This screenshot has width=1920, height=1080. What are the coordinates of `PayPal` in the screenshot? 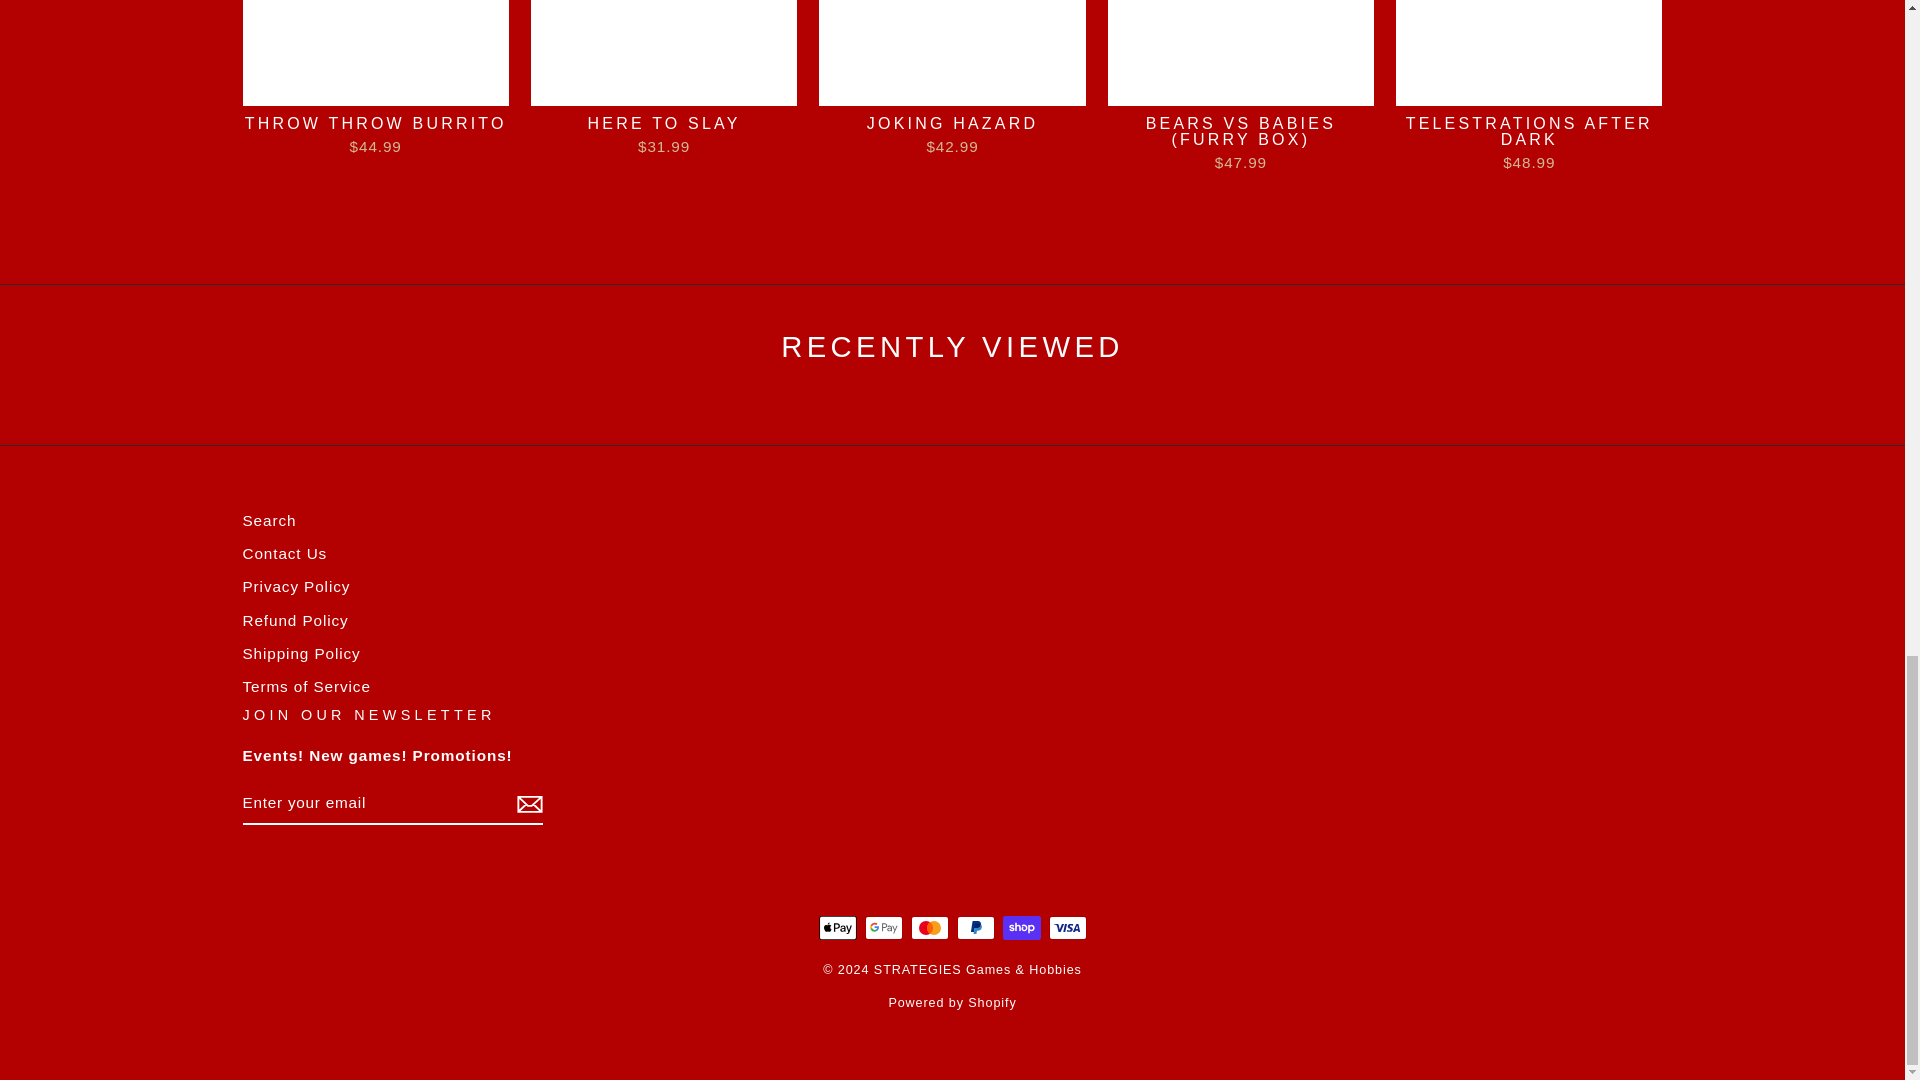 It's located at (975, 927).